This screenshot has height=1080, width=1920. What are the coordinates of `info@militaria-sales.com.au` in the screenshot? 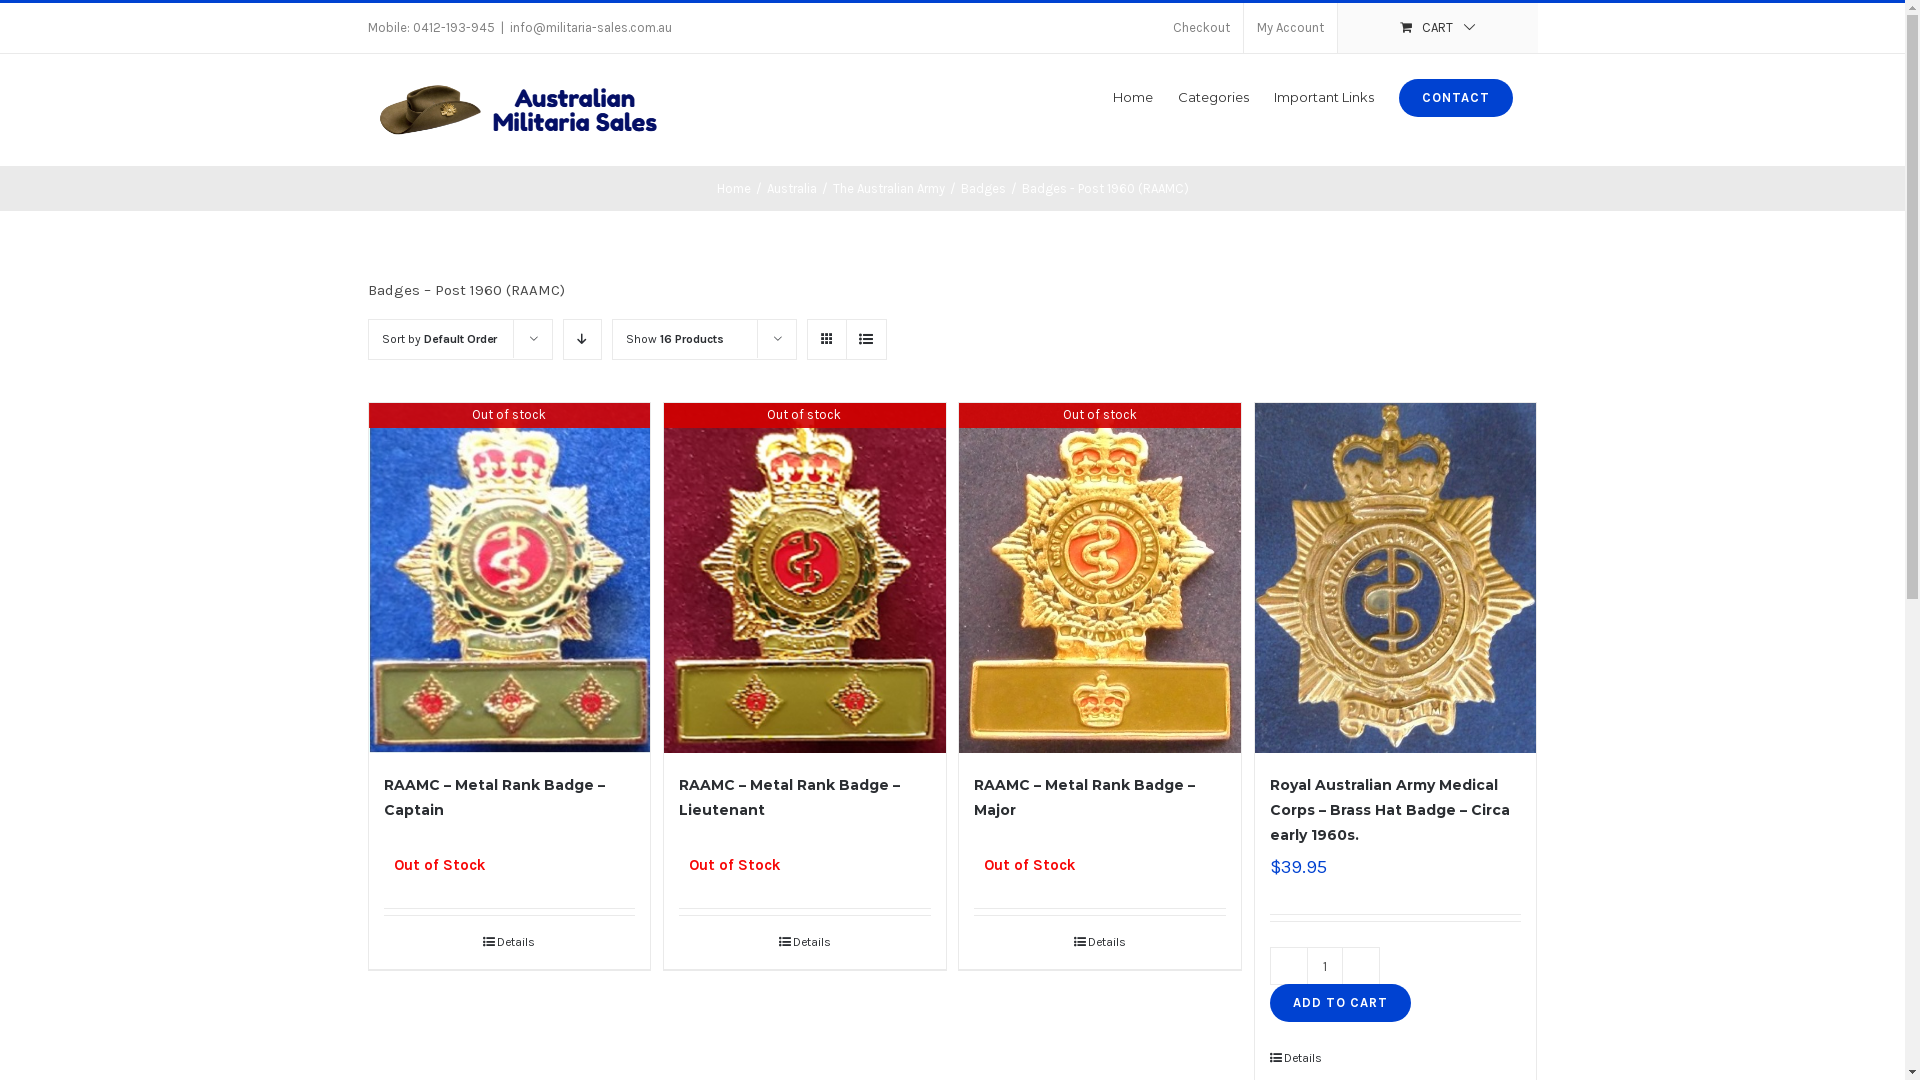 It's located at (591, 28).